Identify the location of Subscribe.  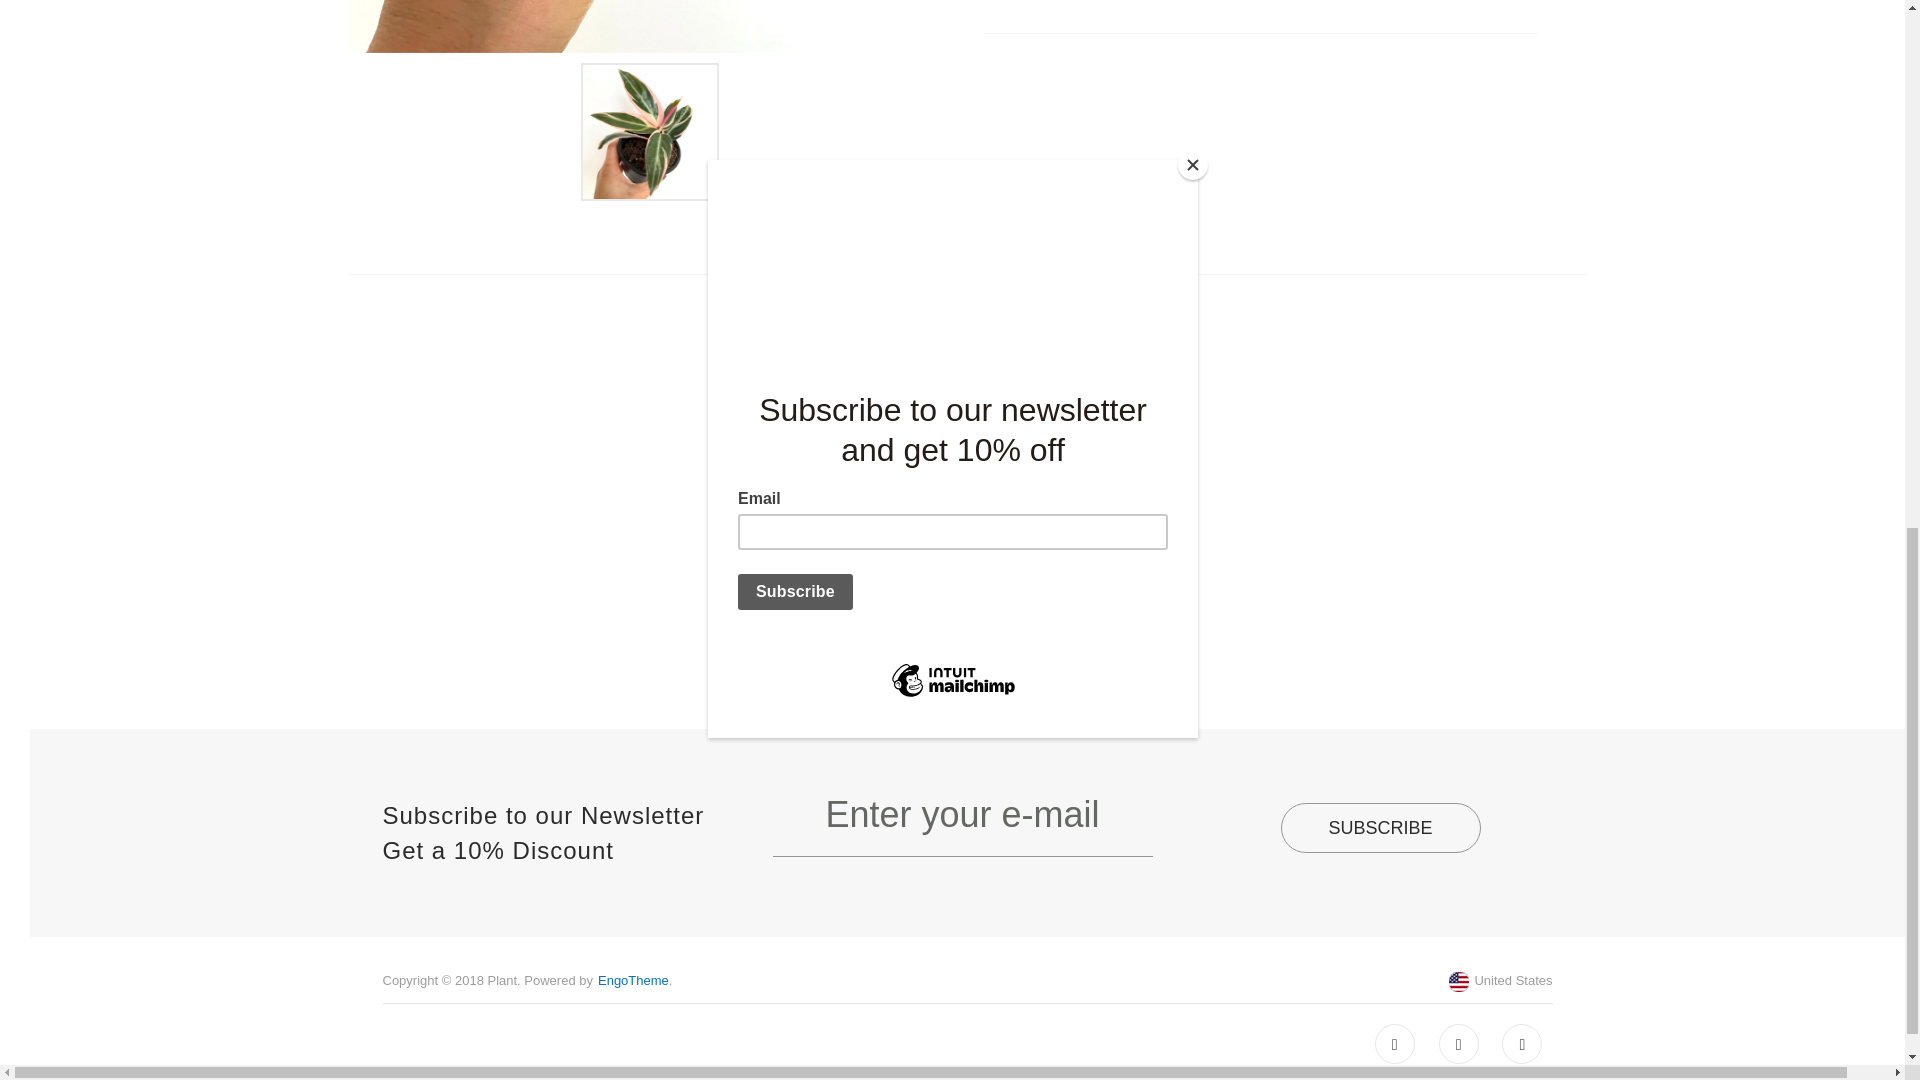
(1380, 828).